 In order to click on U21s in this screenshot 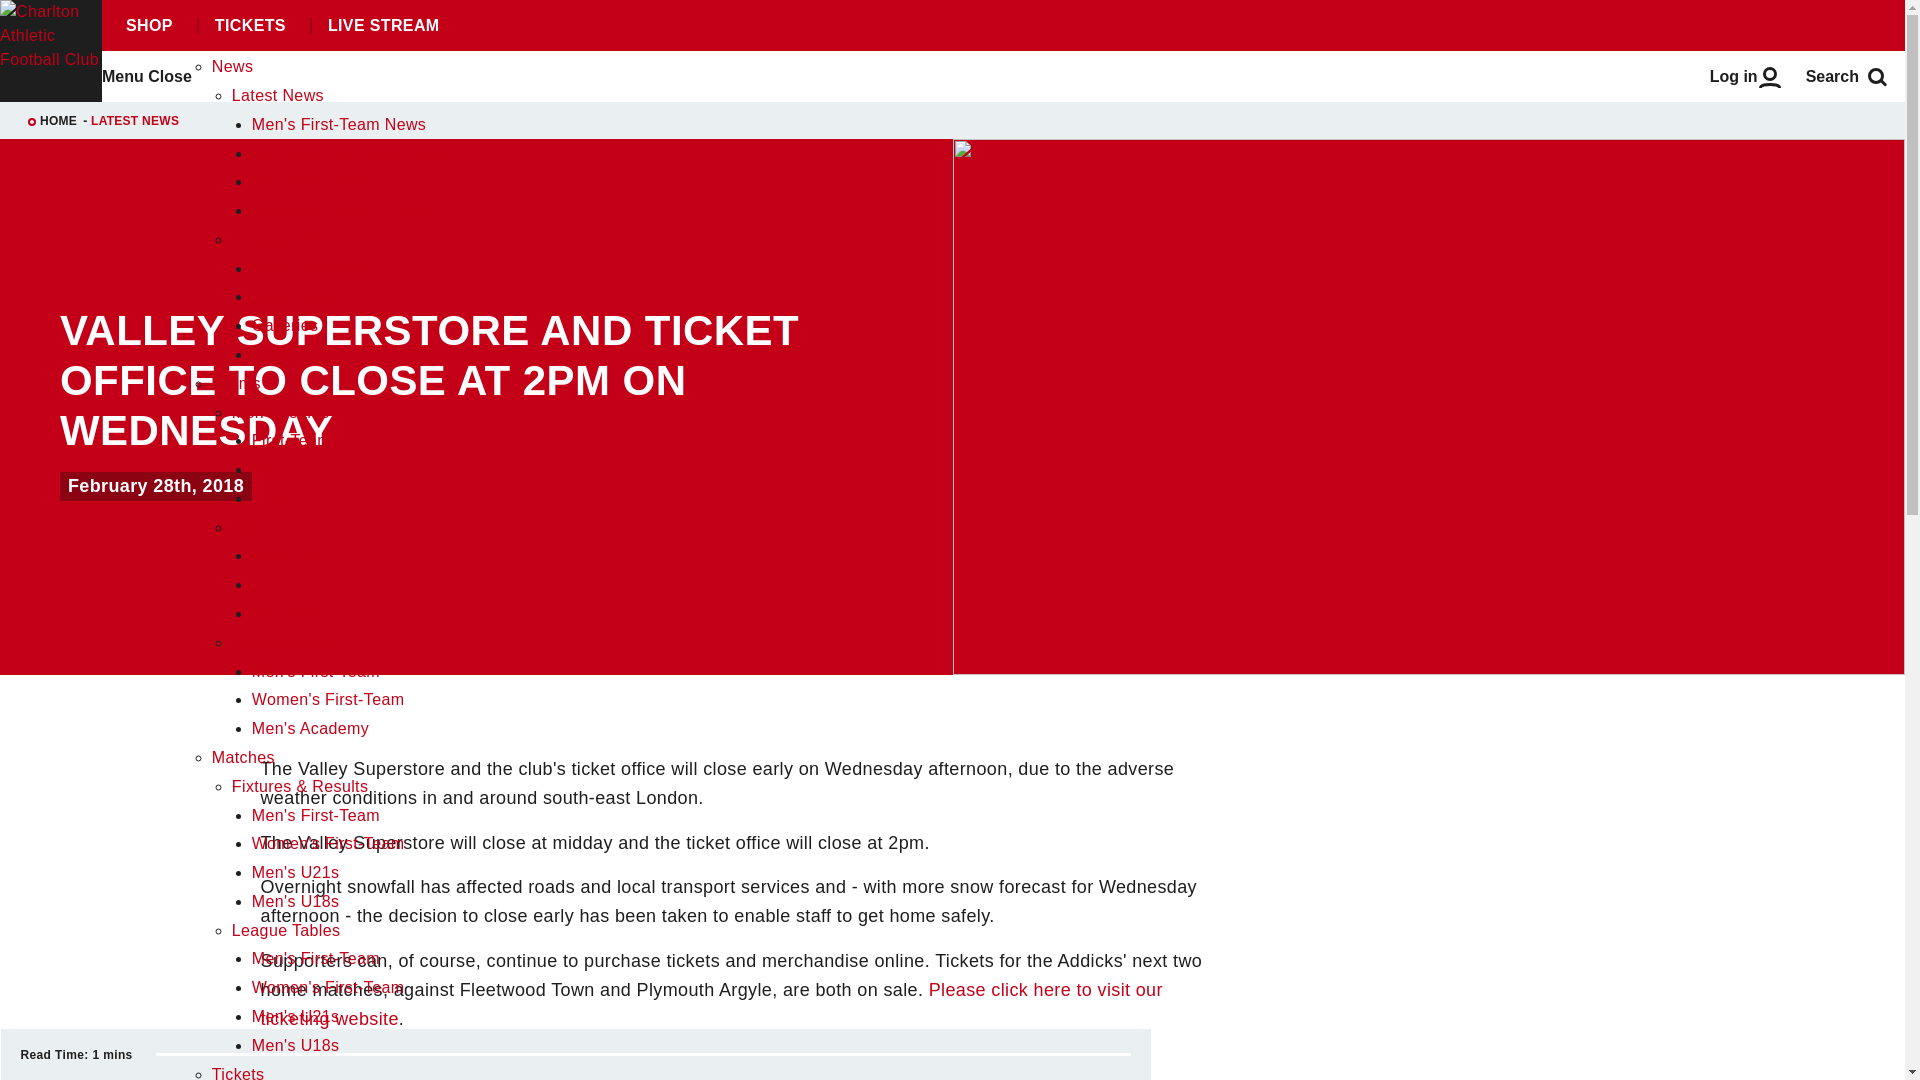, I will do `click(271, 584)`.